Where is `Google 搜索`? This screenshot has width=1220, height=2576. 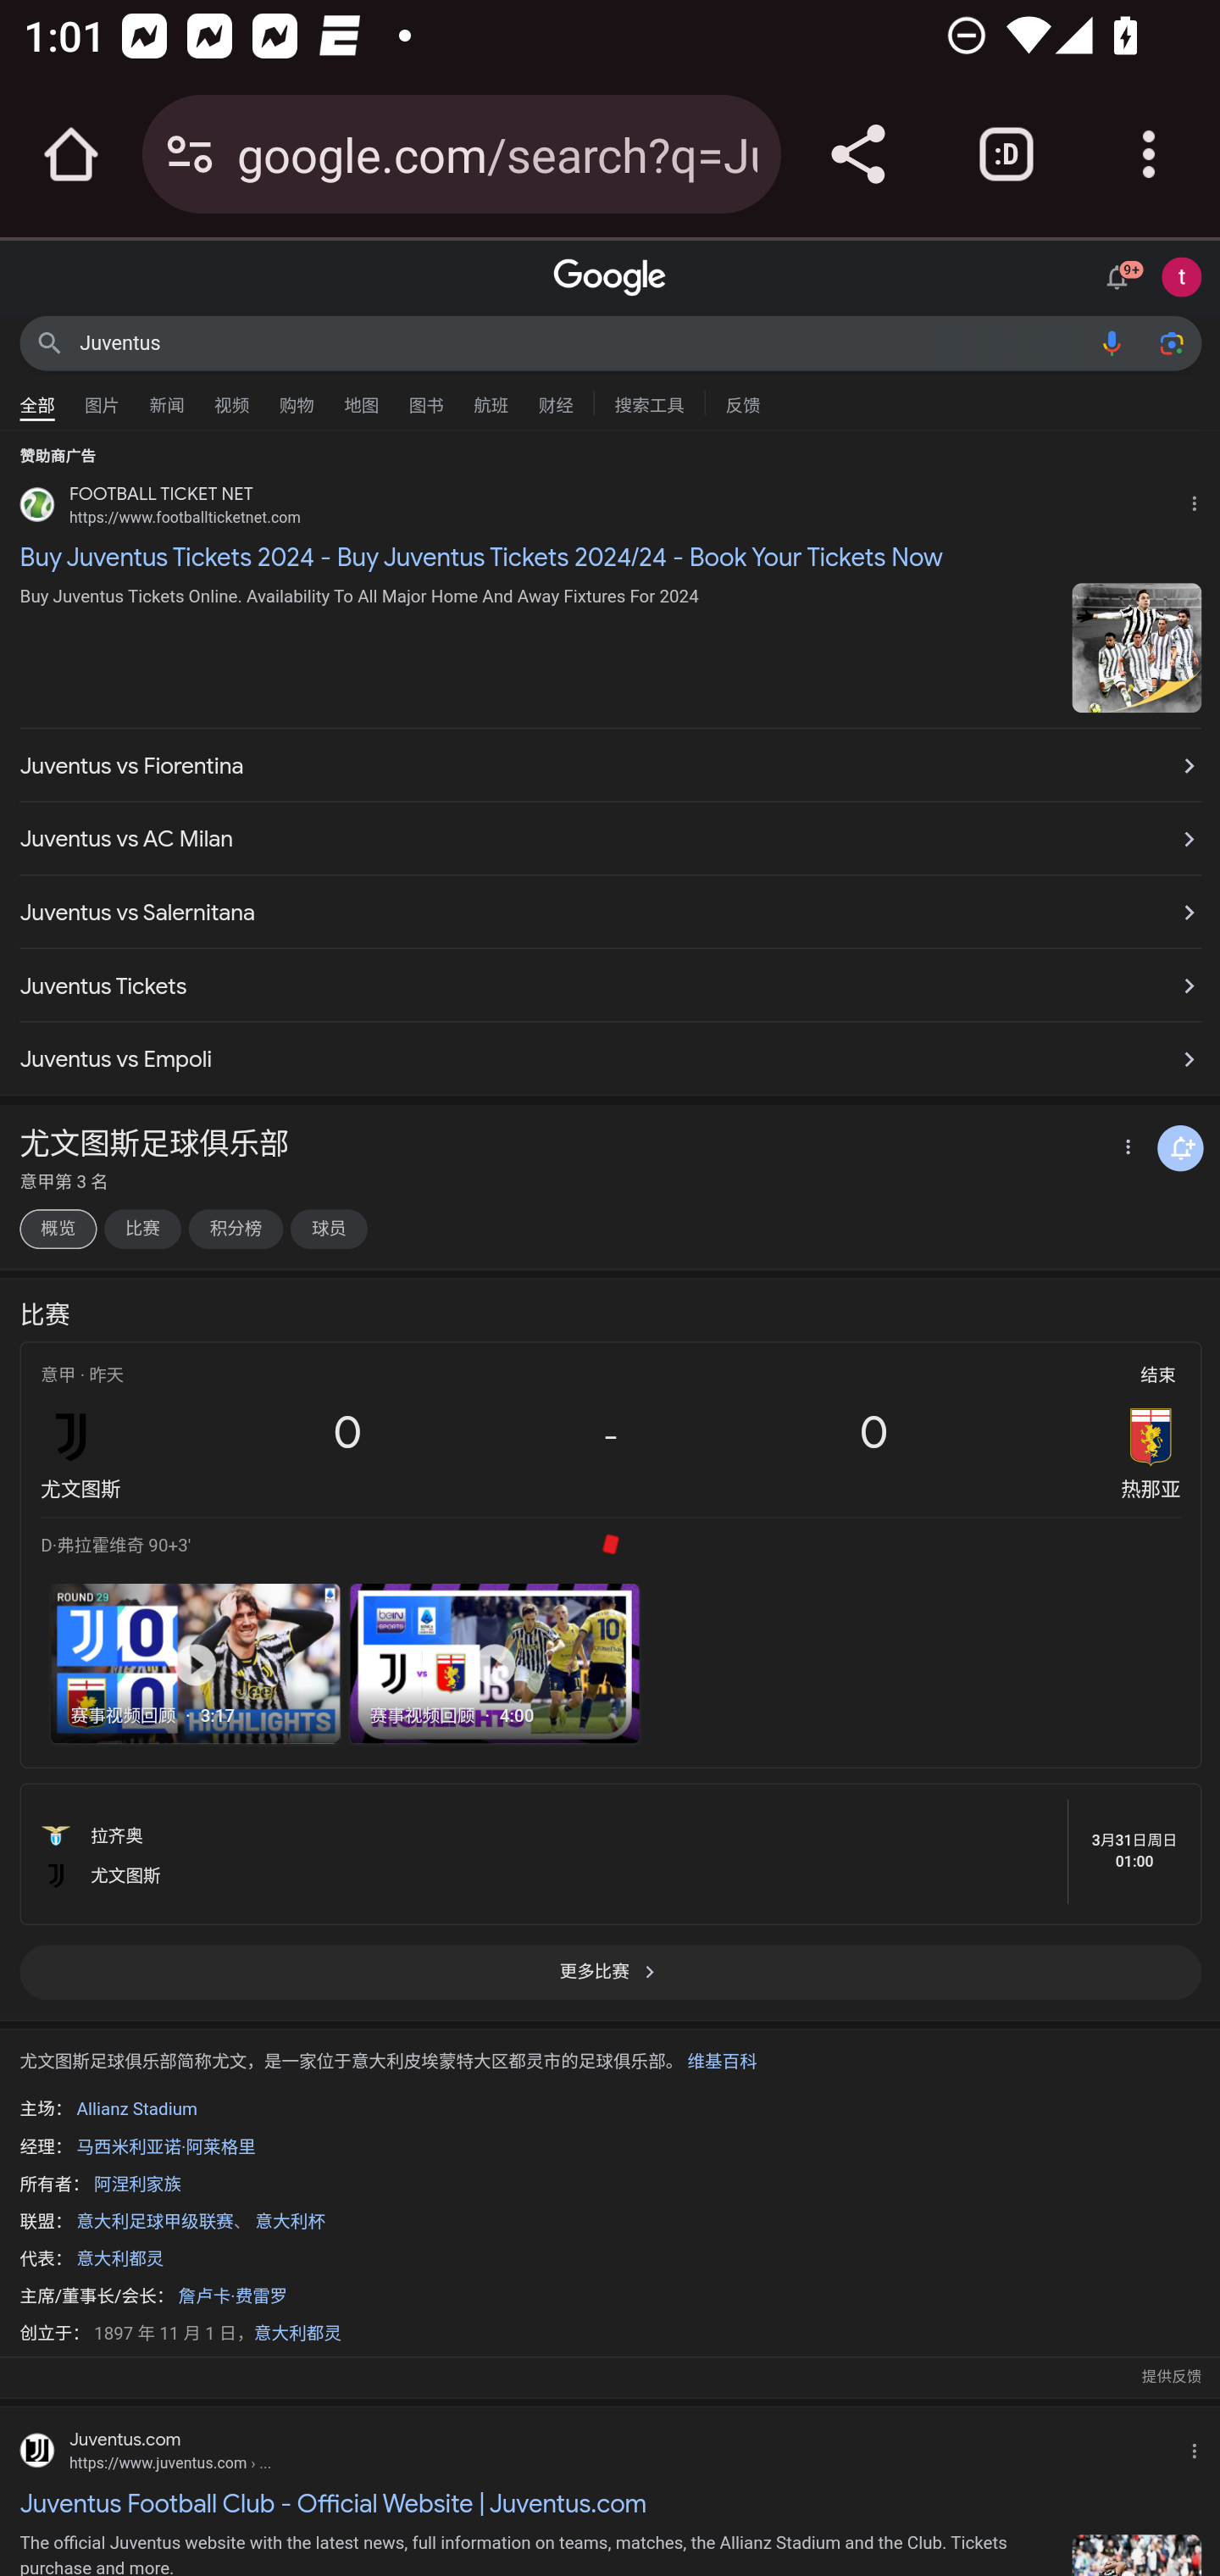 Google 搜索 is located at coordinates (49, 342).